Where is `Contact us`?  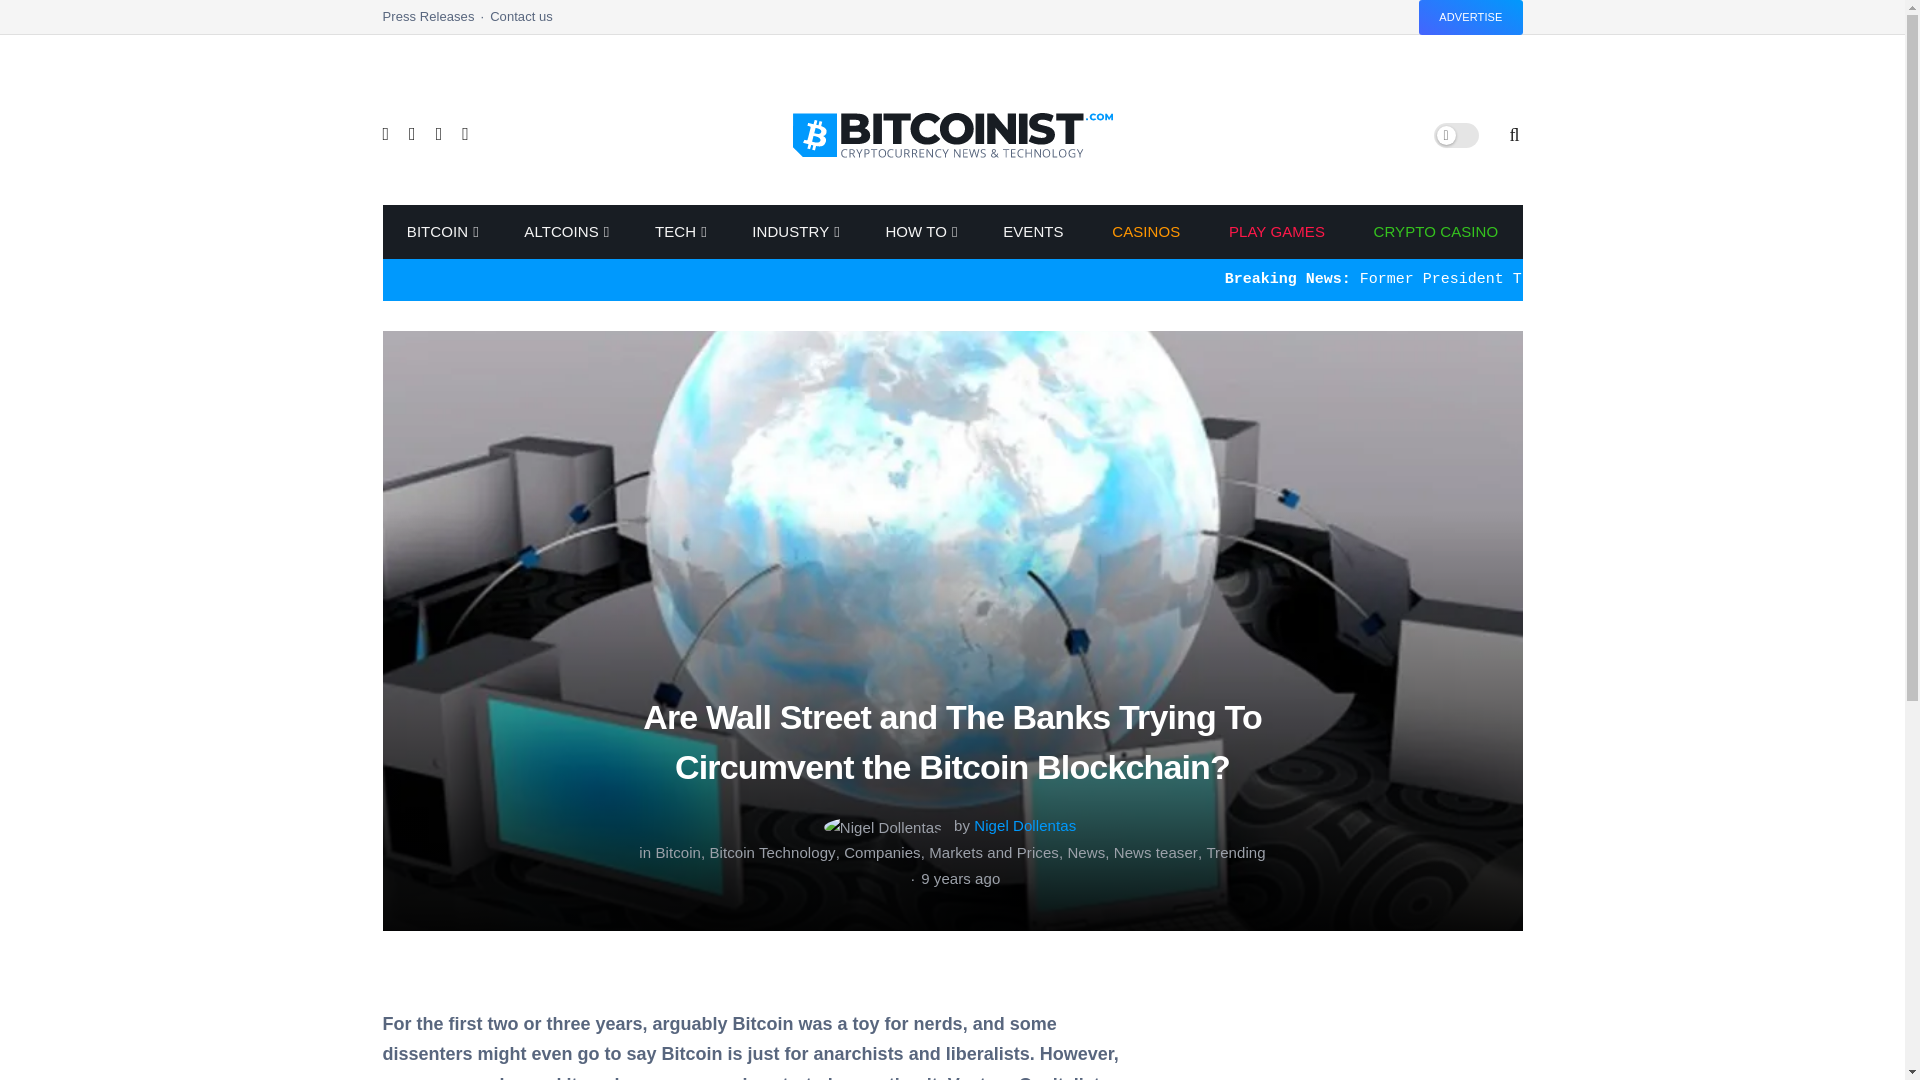
Contact us is located at coordinates (520, 22).